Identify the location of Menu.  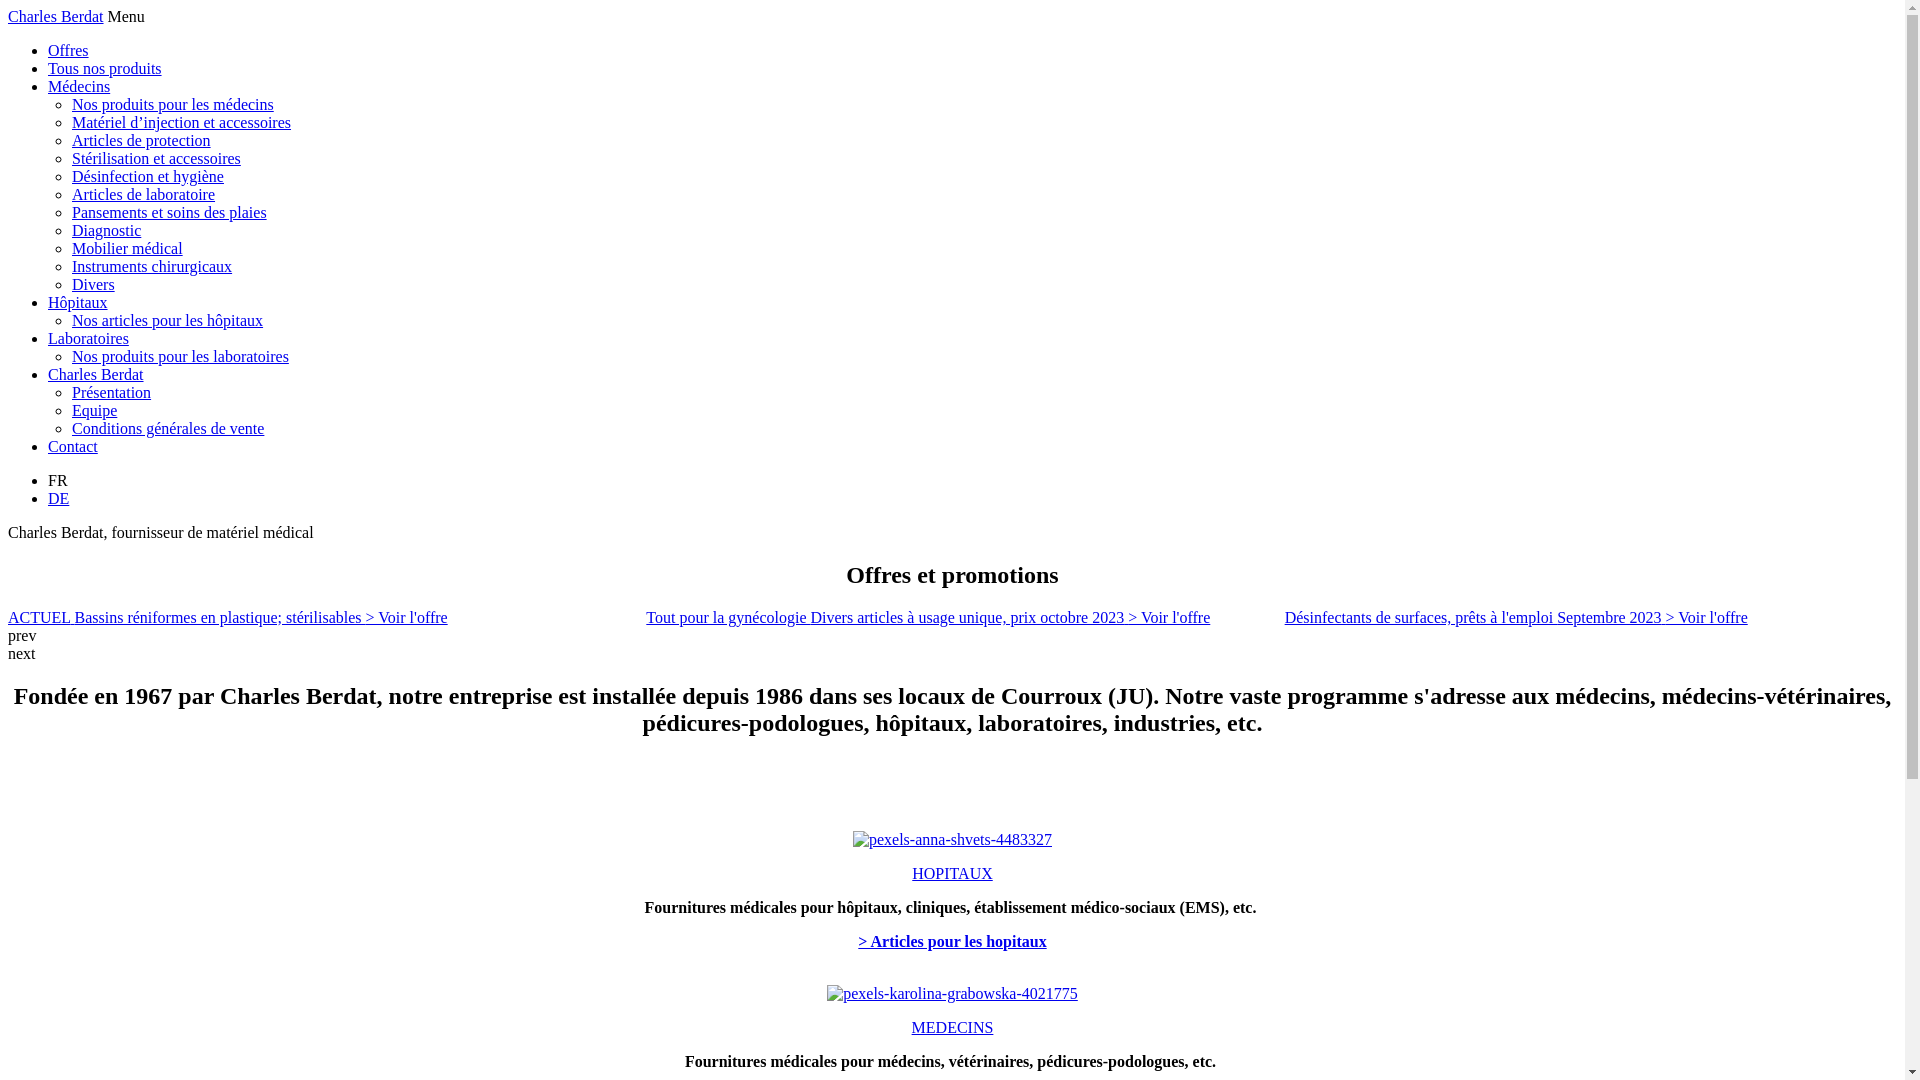
(126, 16).